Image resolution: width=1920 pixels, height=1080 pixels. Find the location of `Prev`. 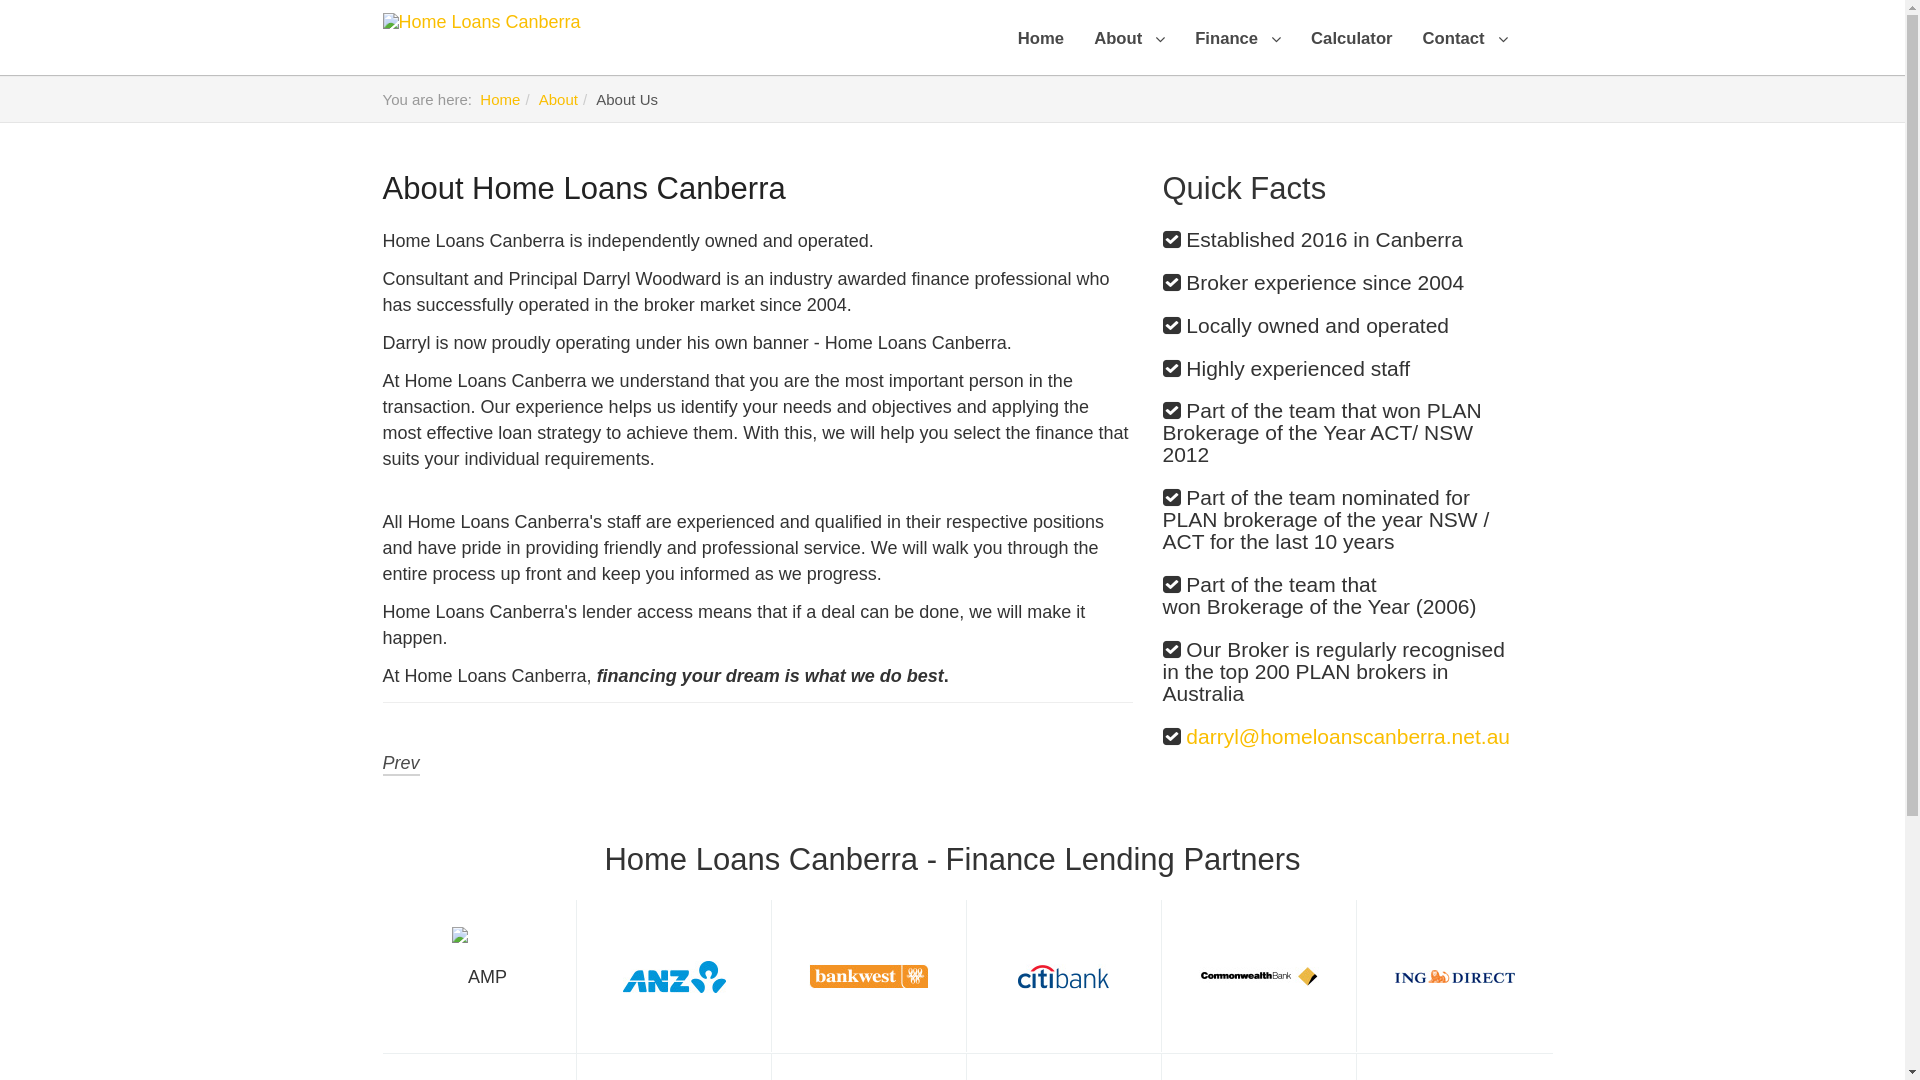

Prev is located at coordinates (400, 764).